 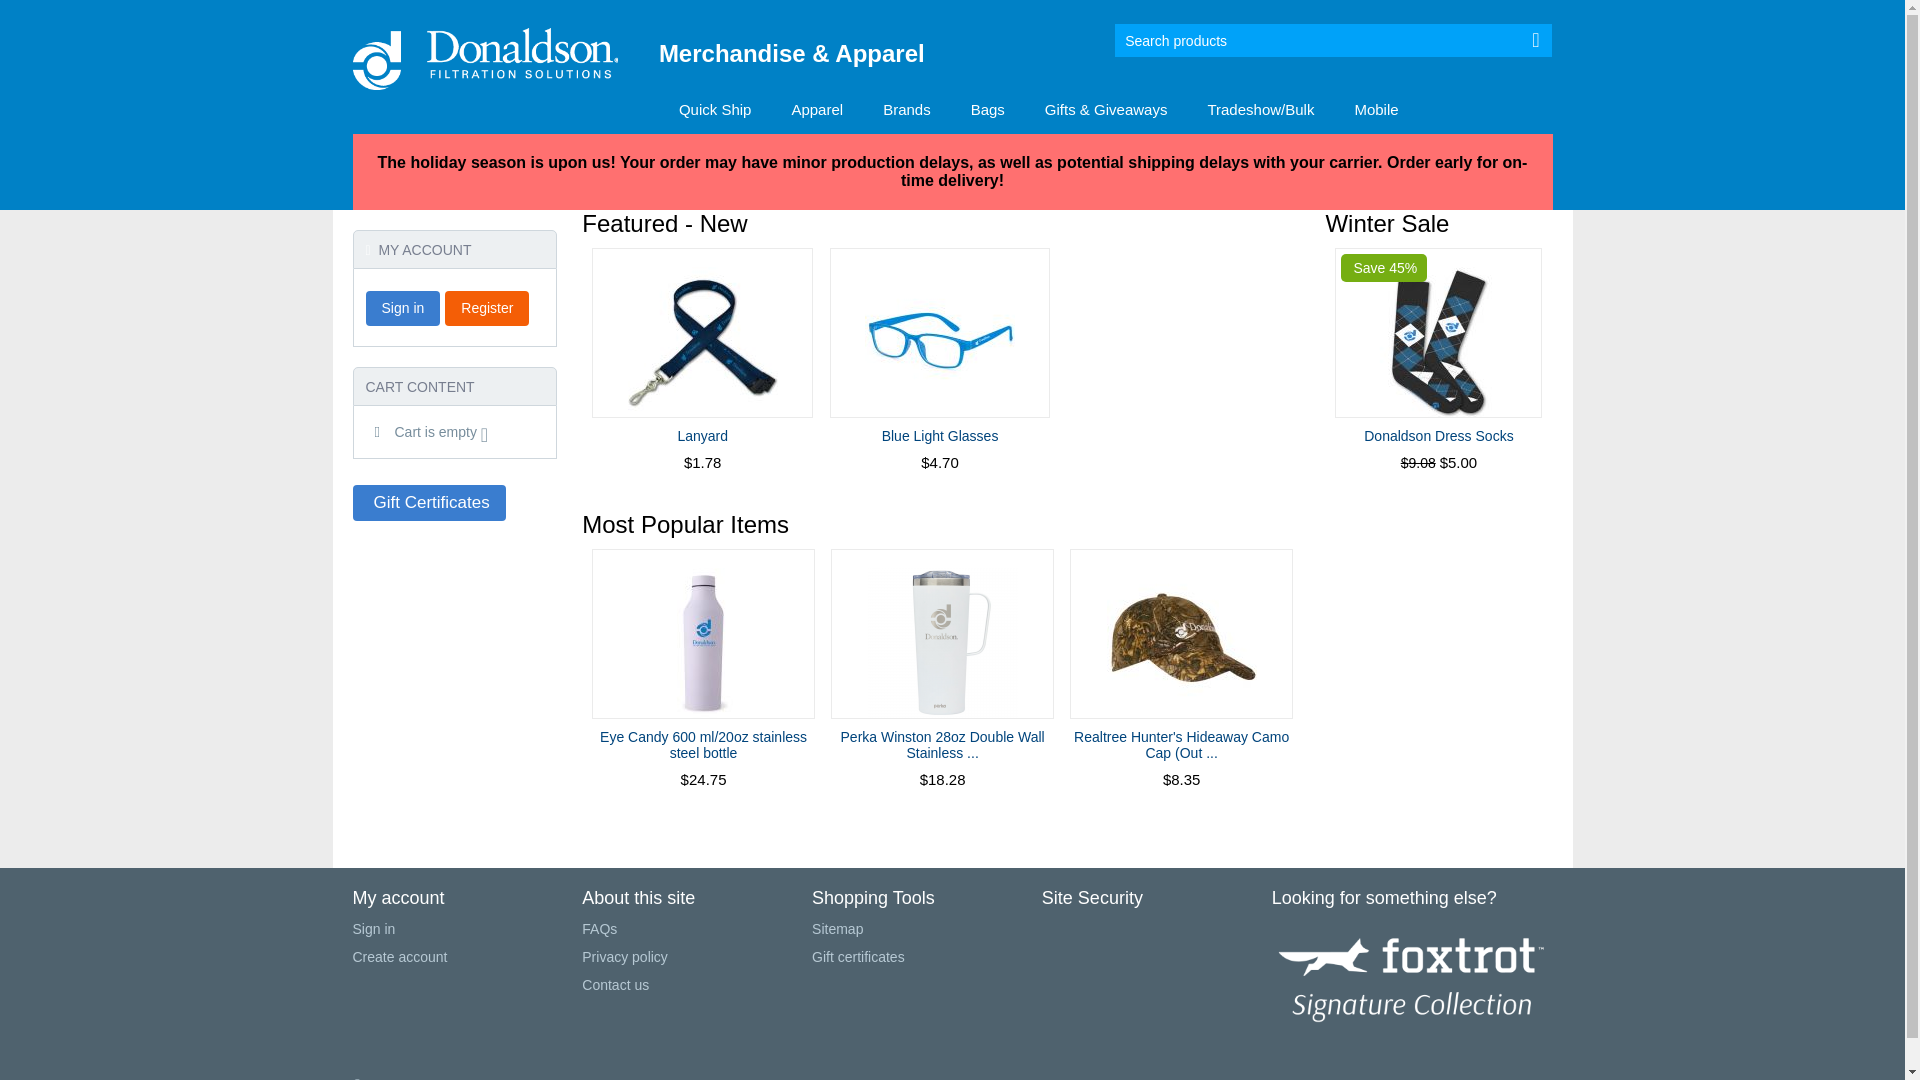 What do you see at coordinates (1376, 111) in the screenshot?
I see `Mobile` at bounding box center [1376, 111].